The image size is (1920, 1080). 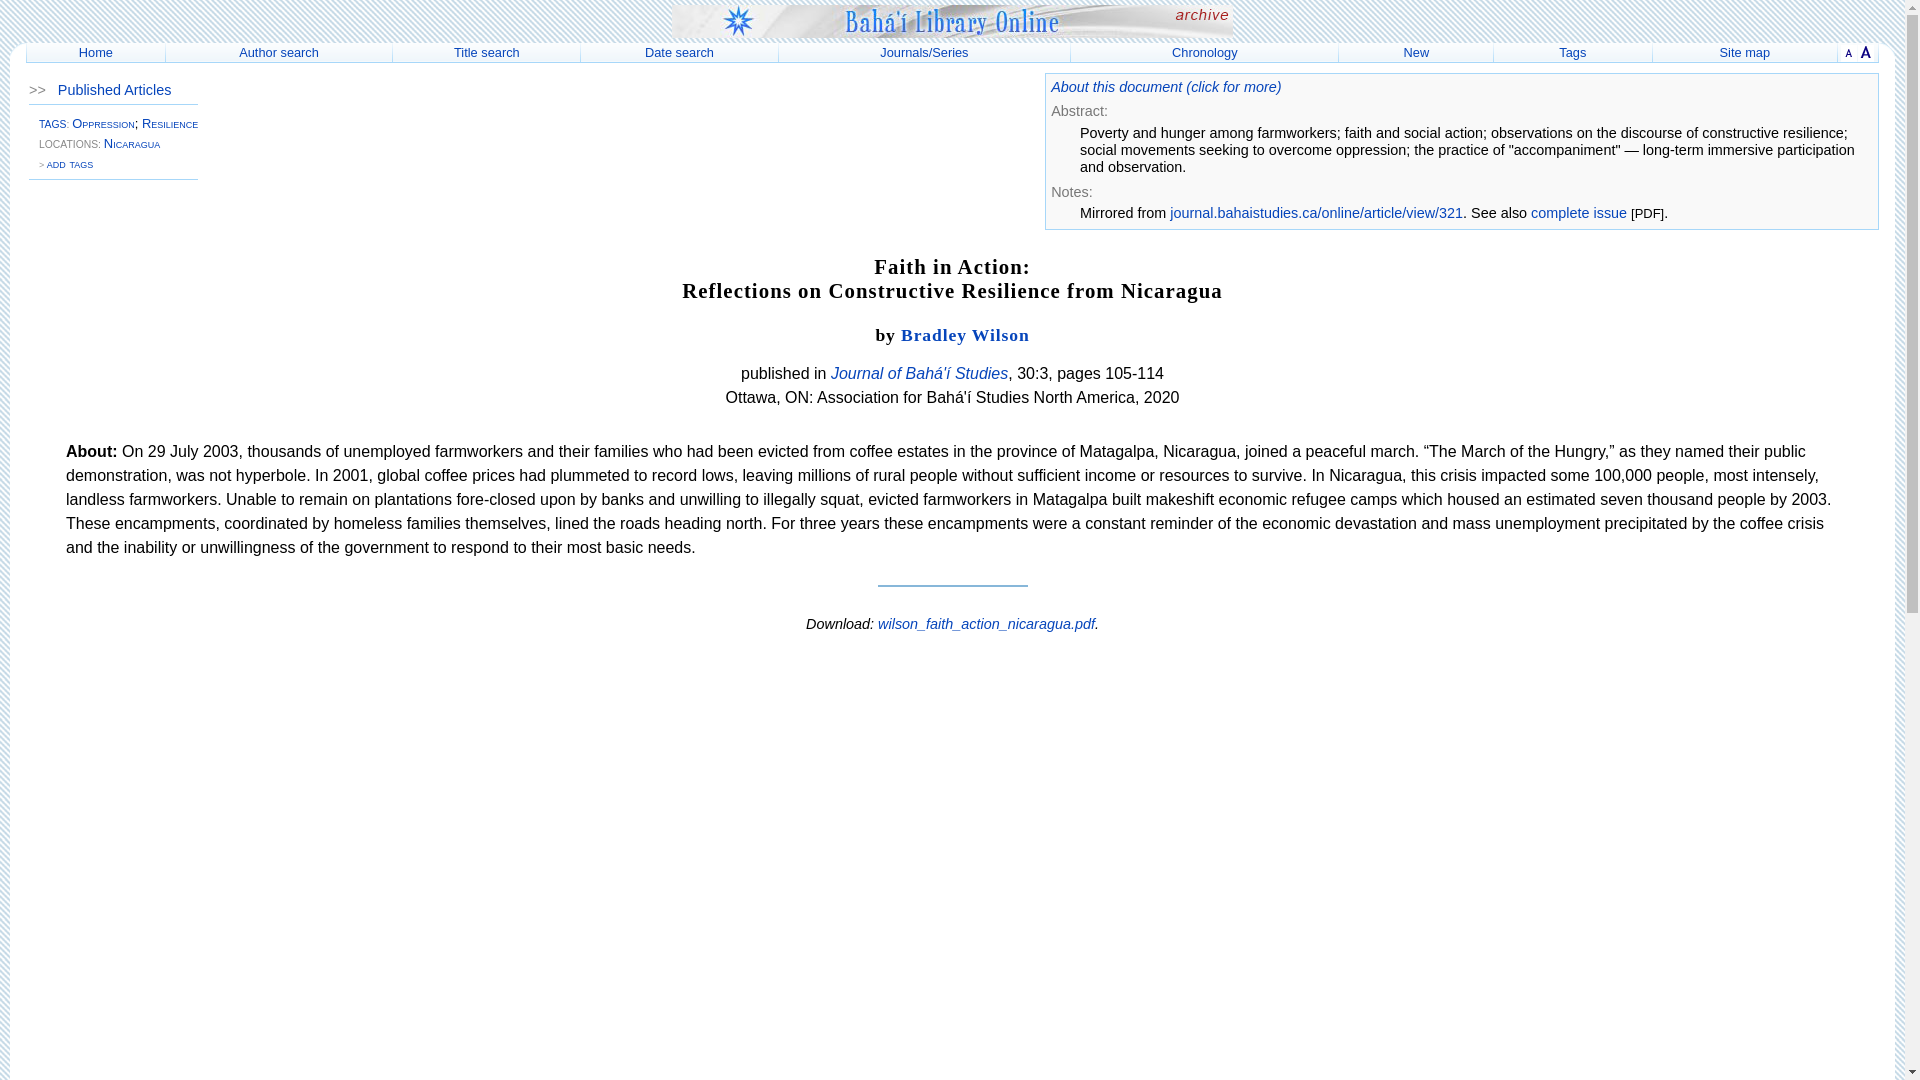 I want to click on add tags, so click(x=69, y=162).